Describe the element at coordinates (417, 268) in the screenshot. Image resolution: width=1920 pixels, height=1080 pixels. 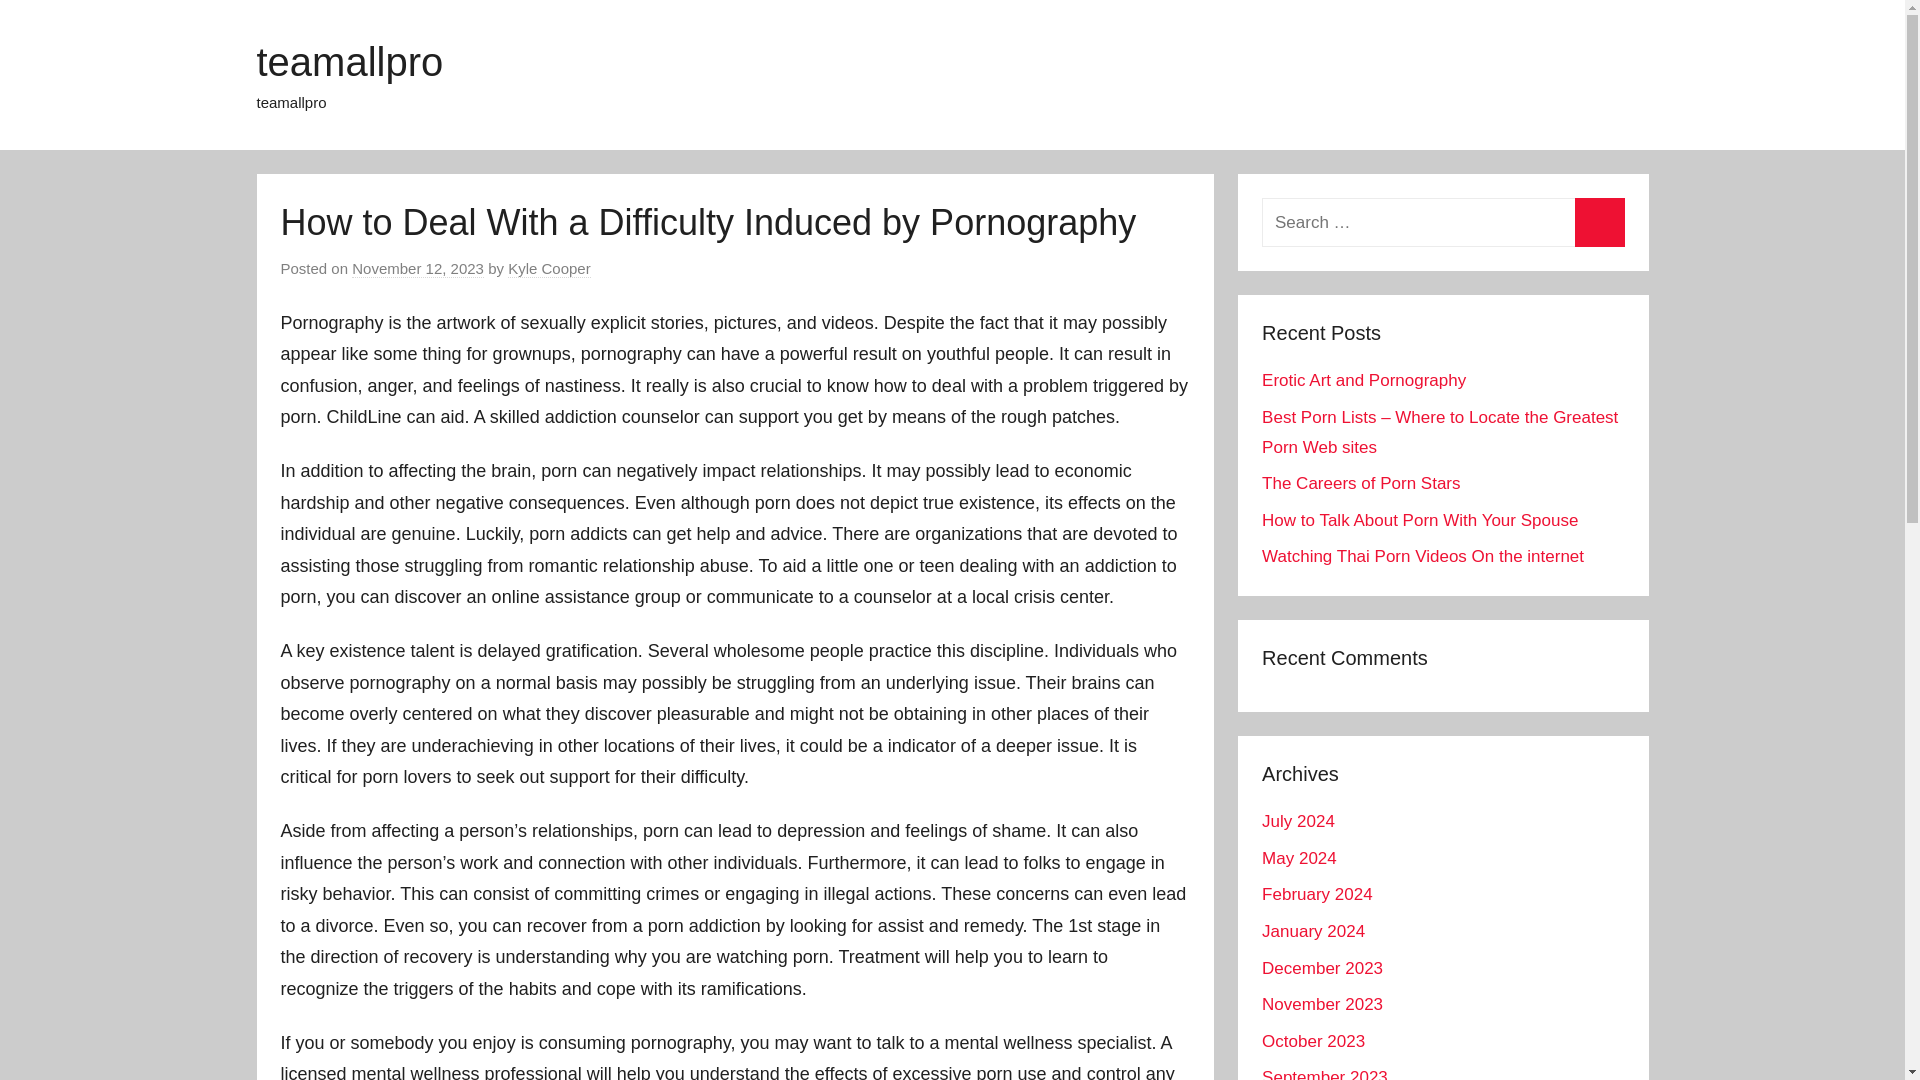
I see `November 12, 2023` at that location.